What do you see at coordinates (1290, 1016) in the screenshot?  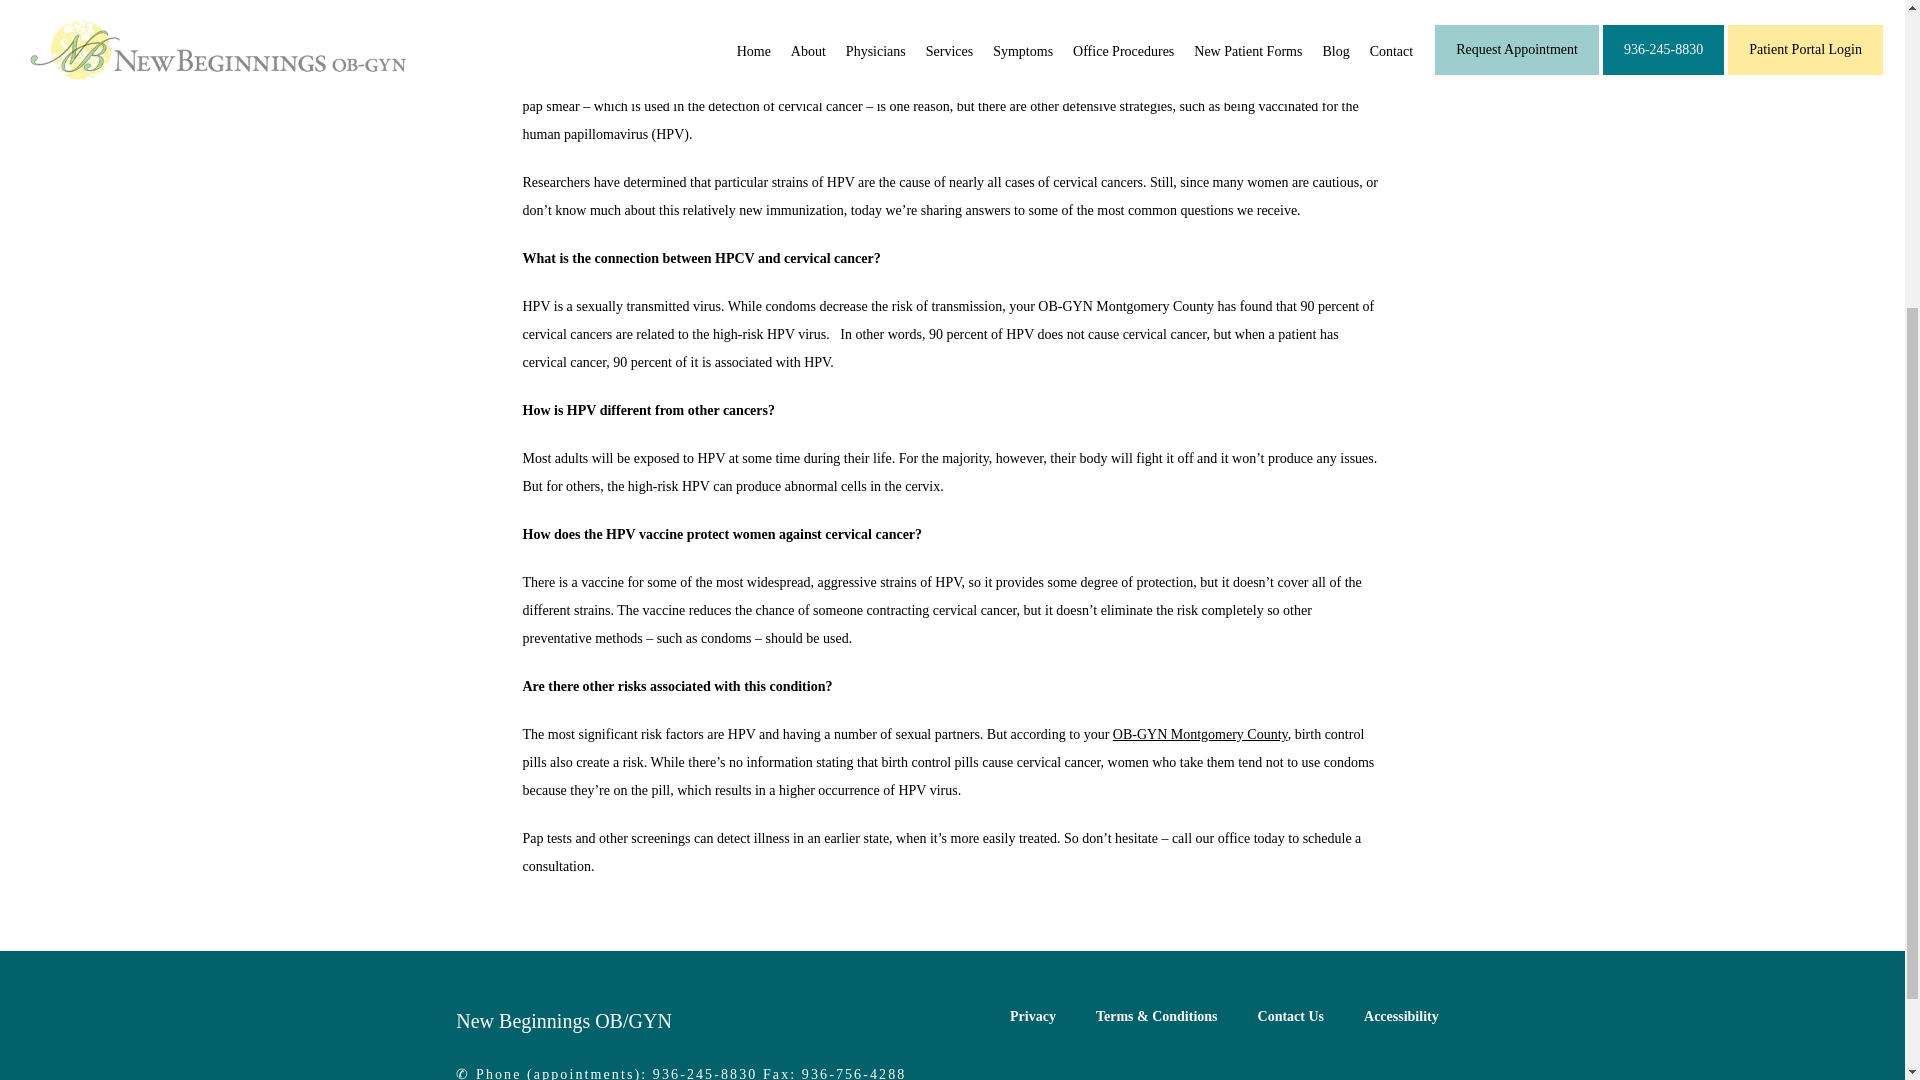 I see `Contact Us` at bounding box center [1290, 1016].